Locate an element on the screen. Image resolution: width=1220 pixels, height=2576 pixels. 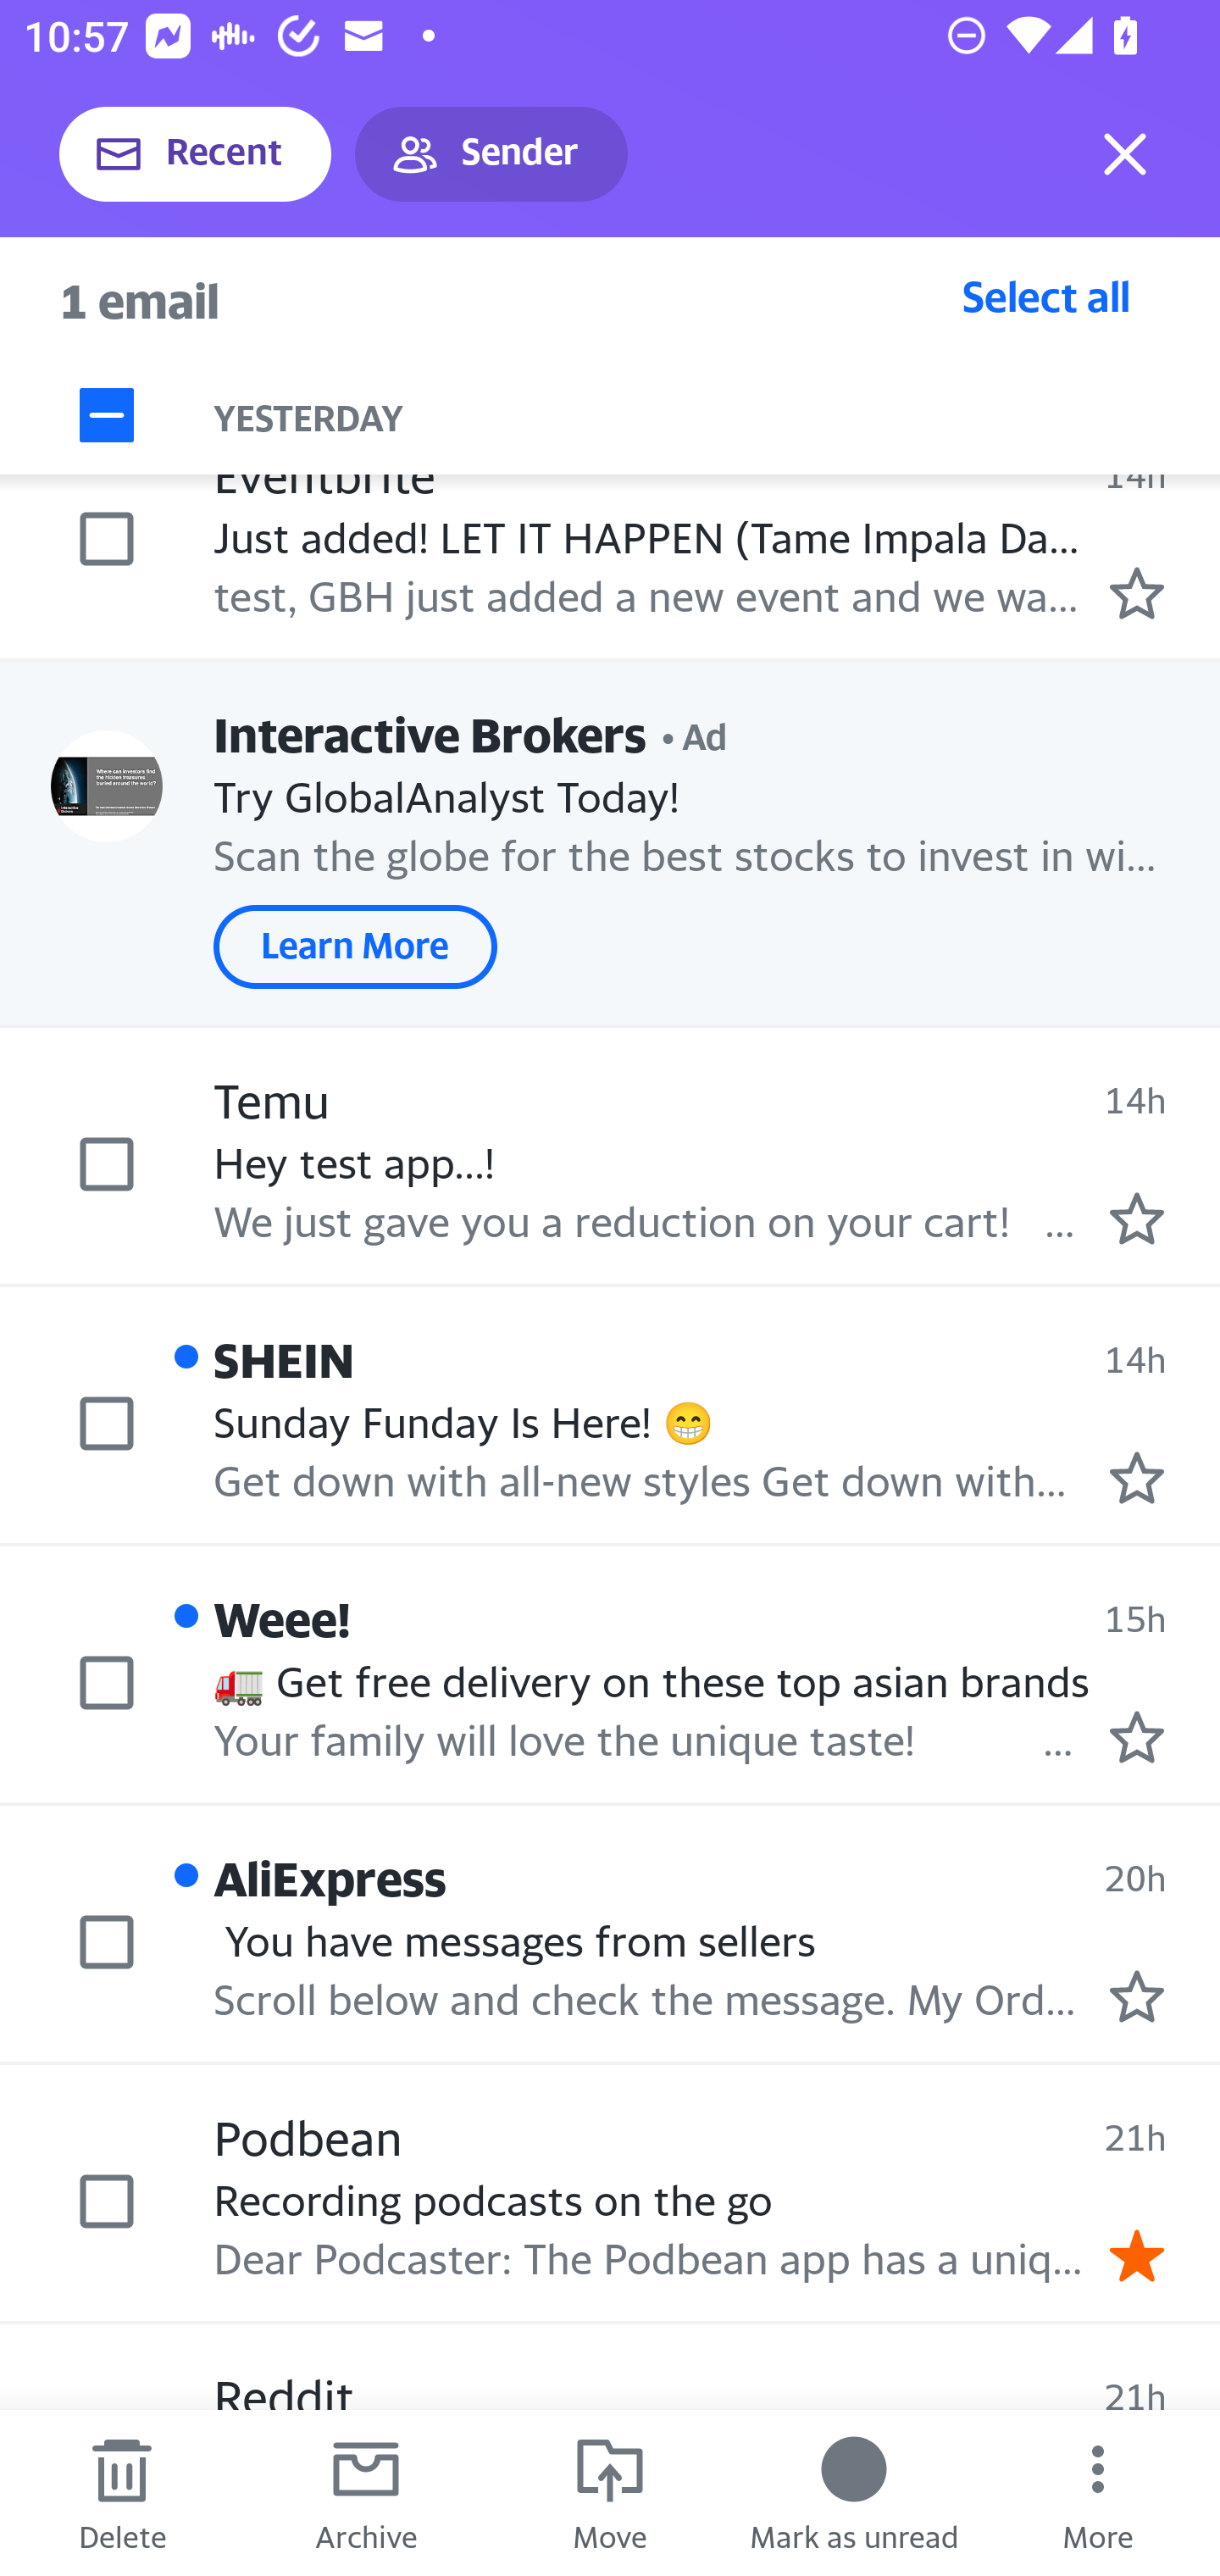
Mark as starred. is located at coordinates (1137, 1737).